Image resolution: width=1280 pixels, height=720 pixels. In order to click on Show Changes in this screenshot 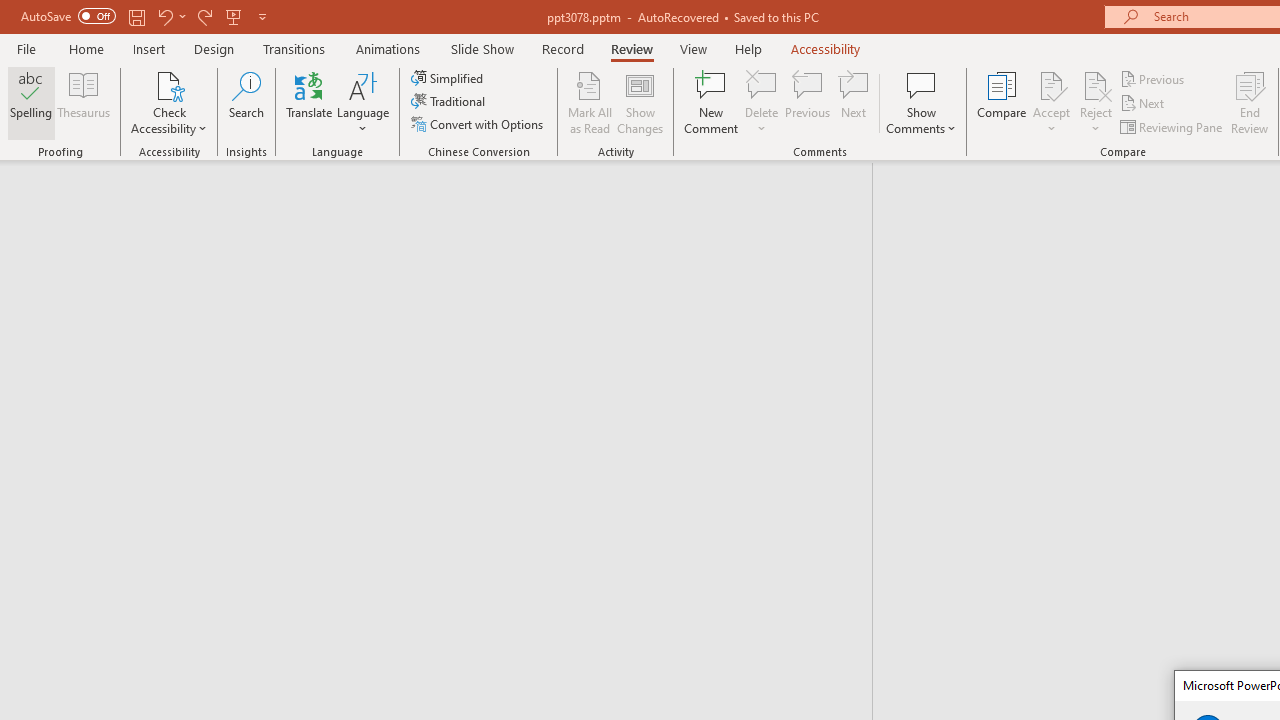, I will do `click(640, 102)`.